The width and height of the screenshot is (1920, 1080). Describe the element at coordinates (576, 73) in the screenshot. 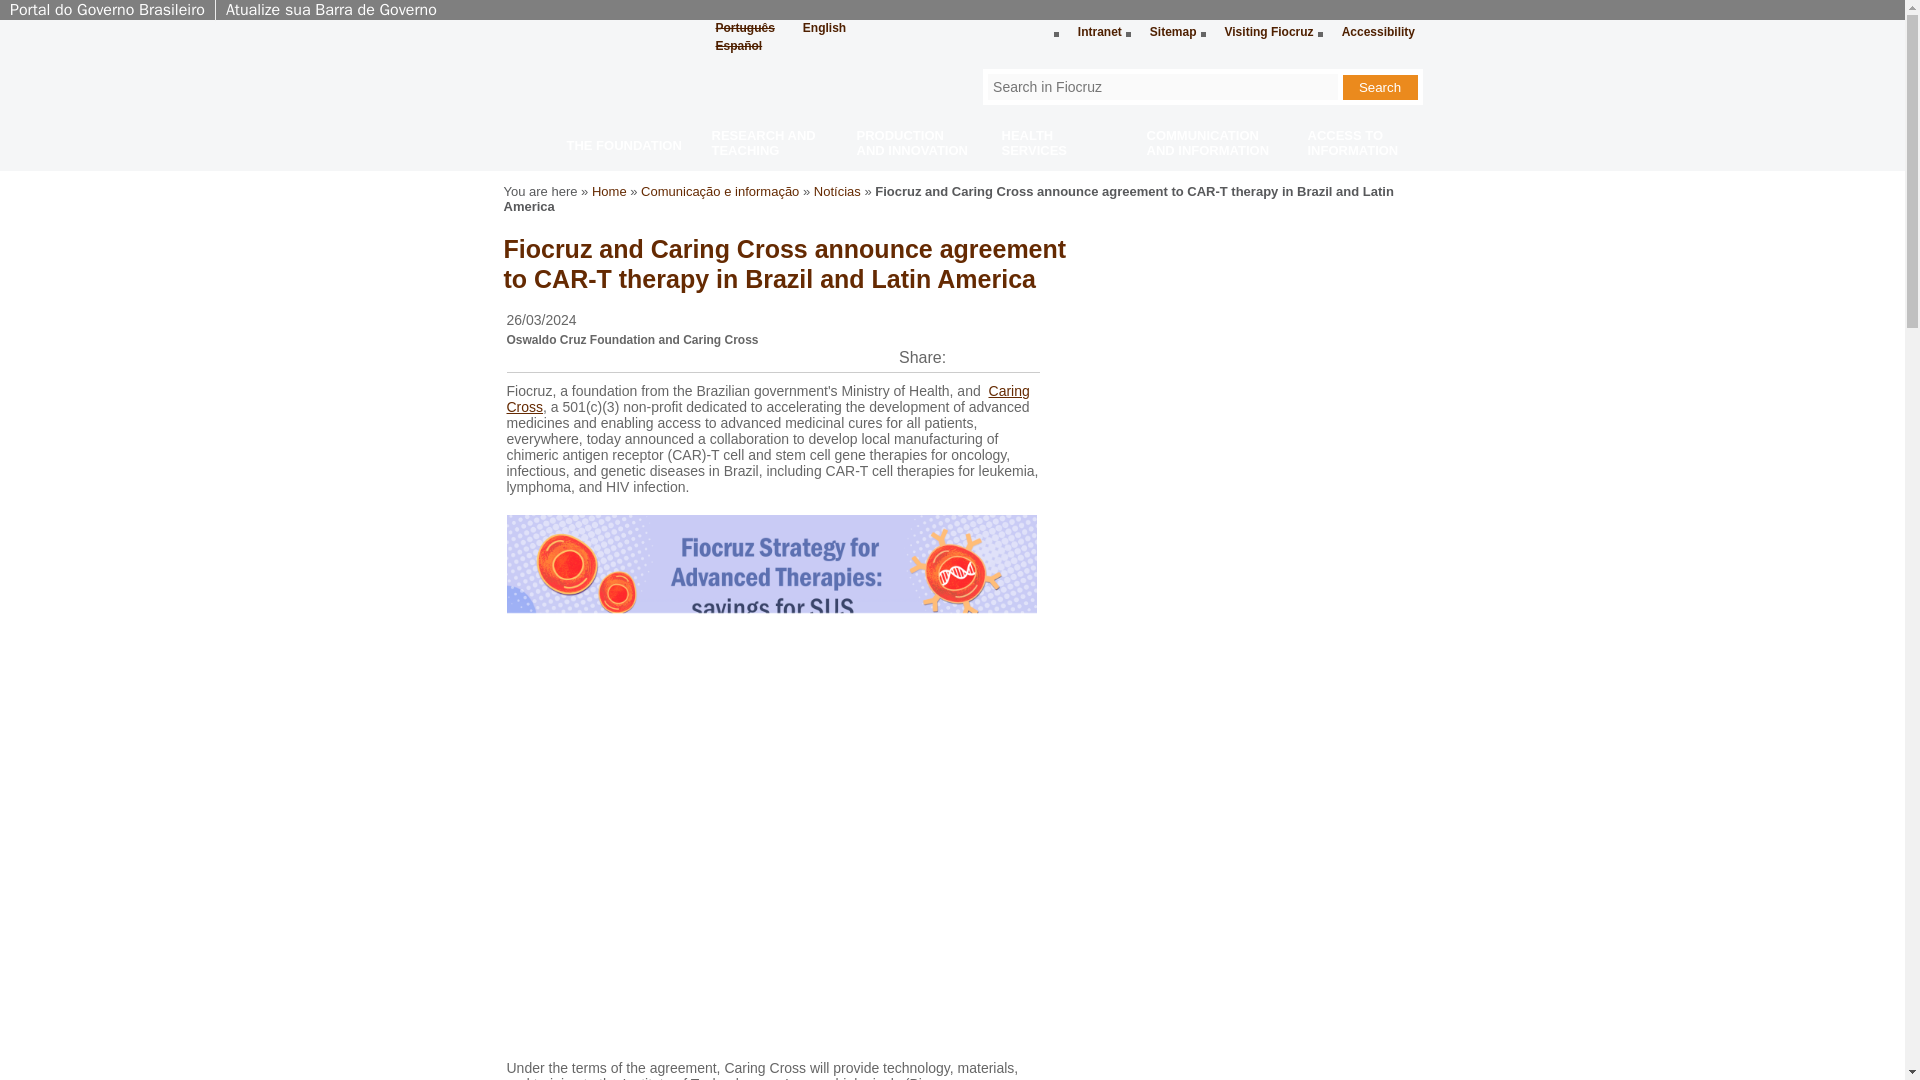

I see `Fiocruz` at that location.